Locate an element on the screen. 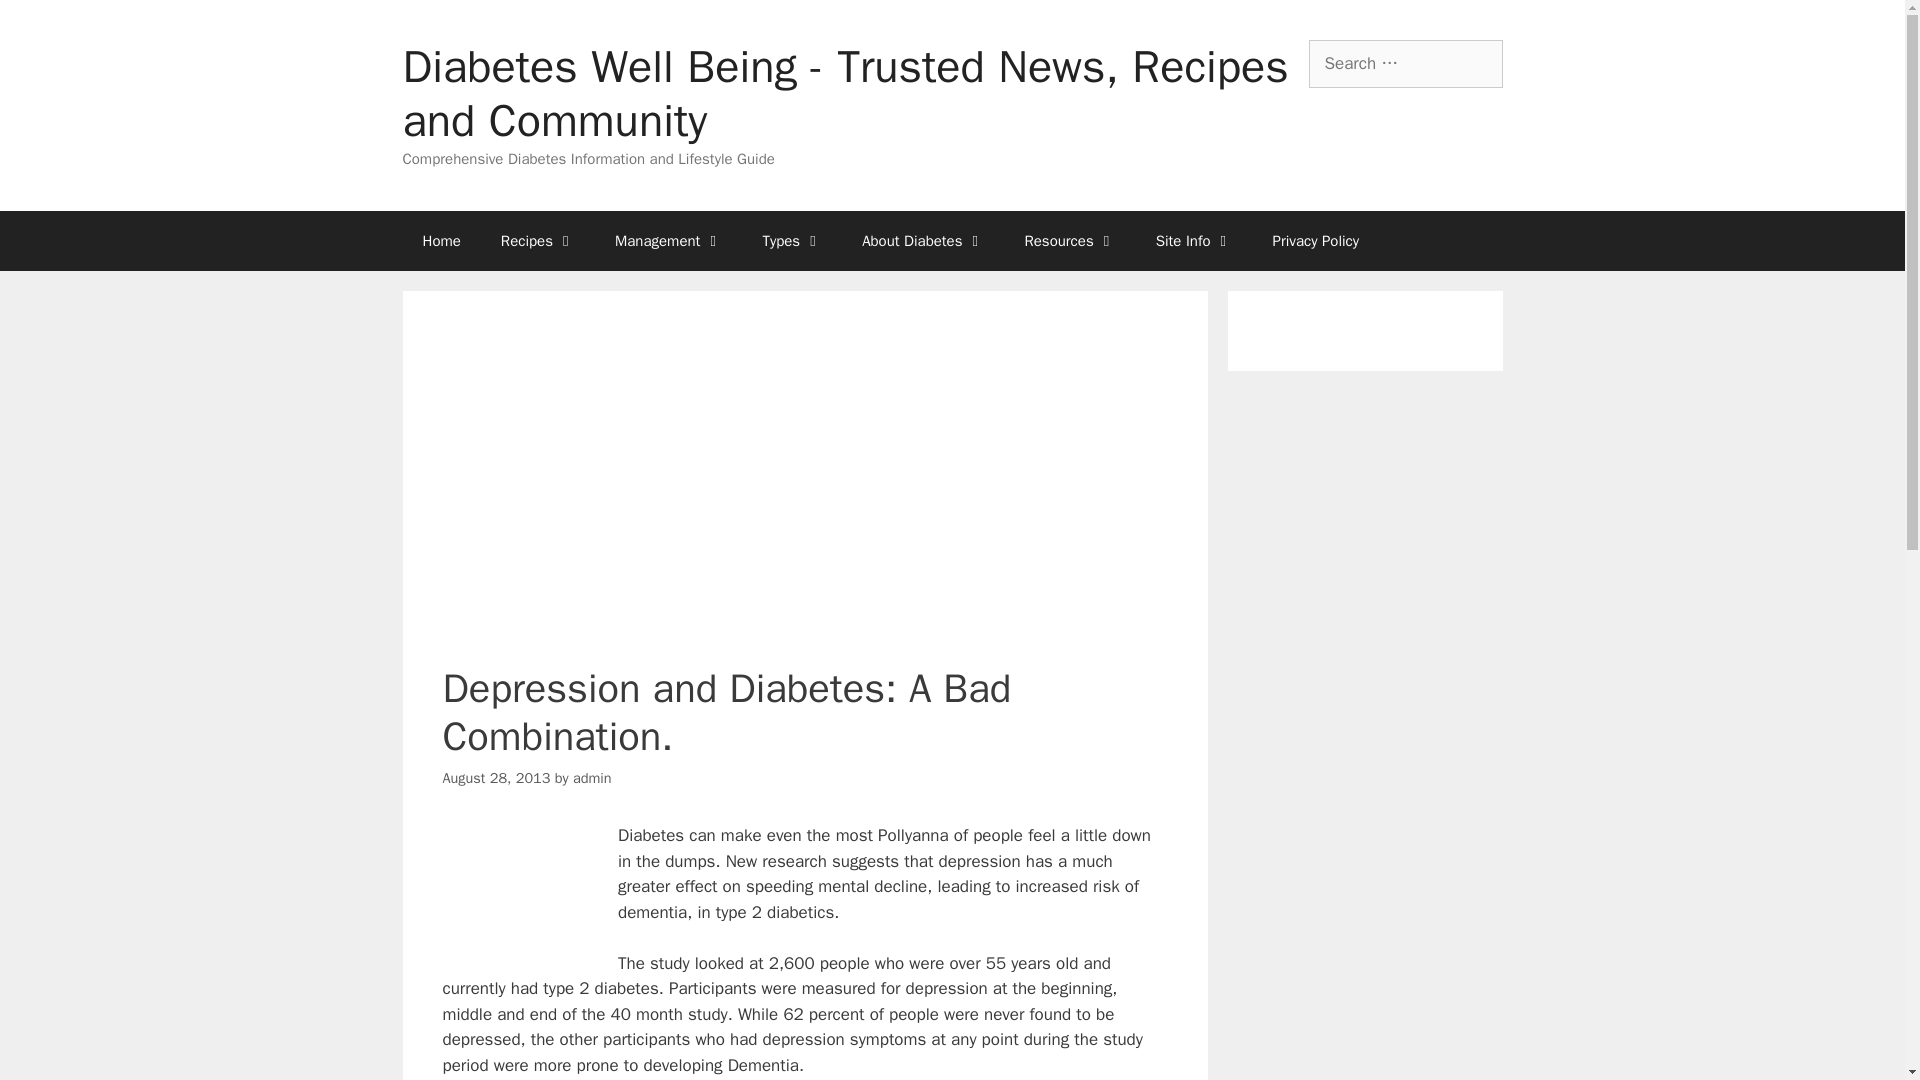 The image size is (1920, 1080). Diabetes Well Being - Trusted News, Recipes and Community is located at coordinates (844, 94).